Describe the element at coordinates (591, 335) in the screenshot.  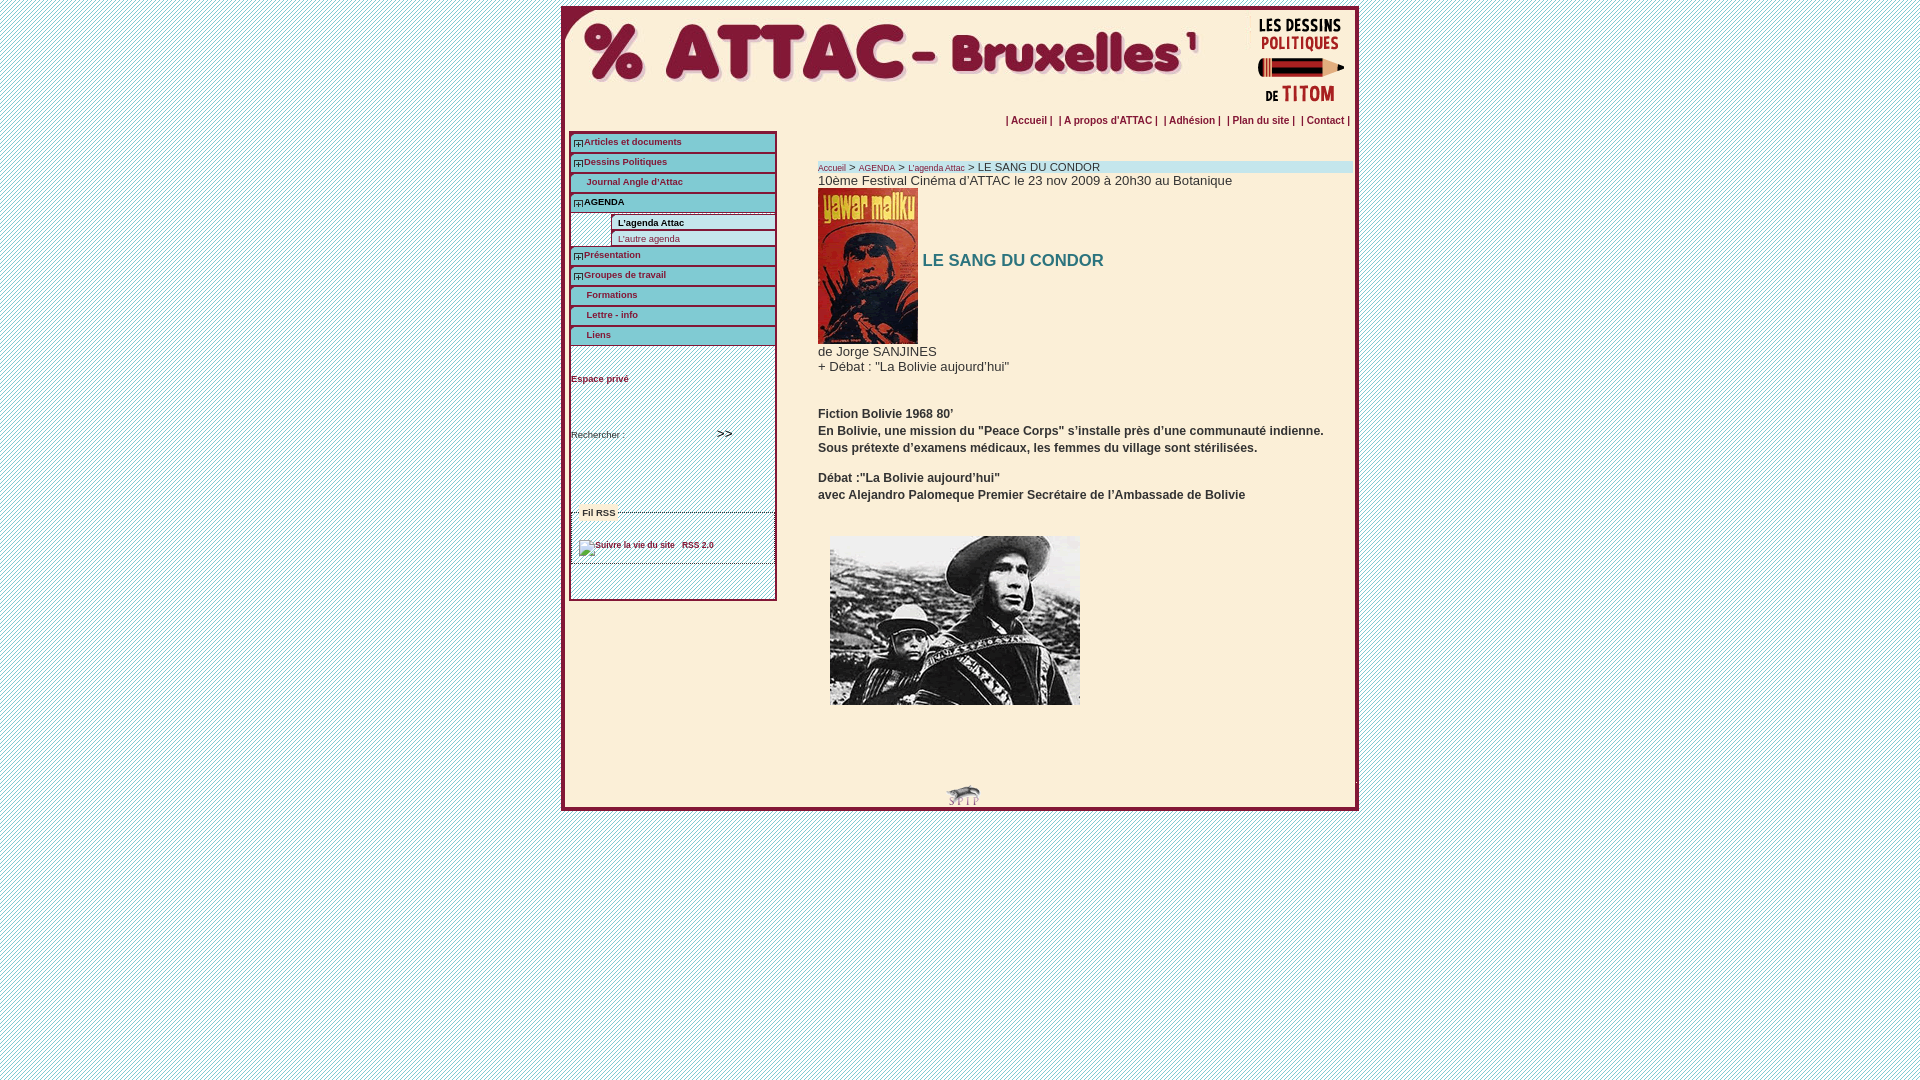
I see `      Liens` at that location.